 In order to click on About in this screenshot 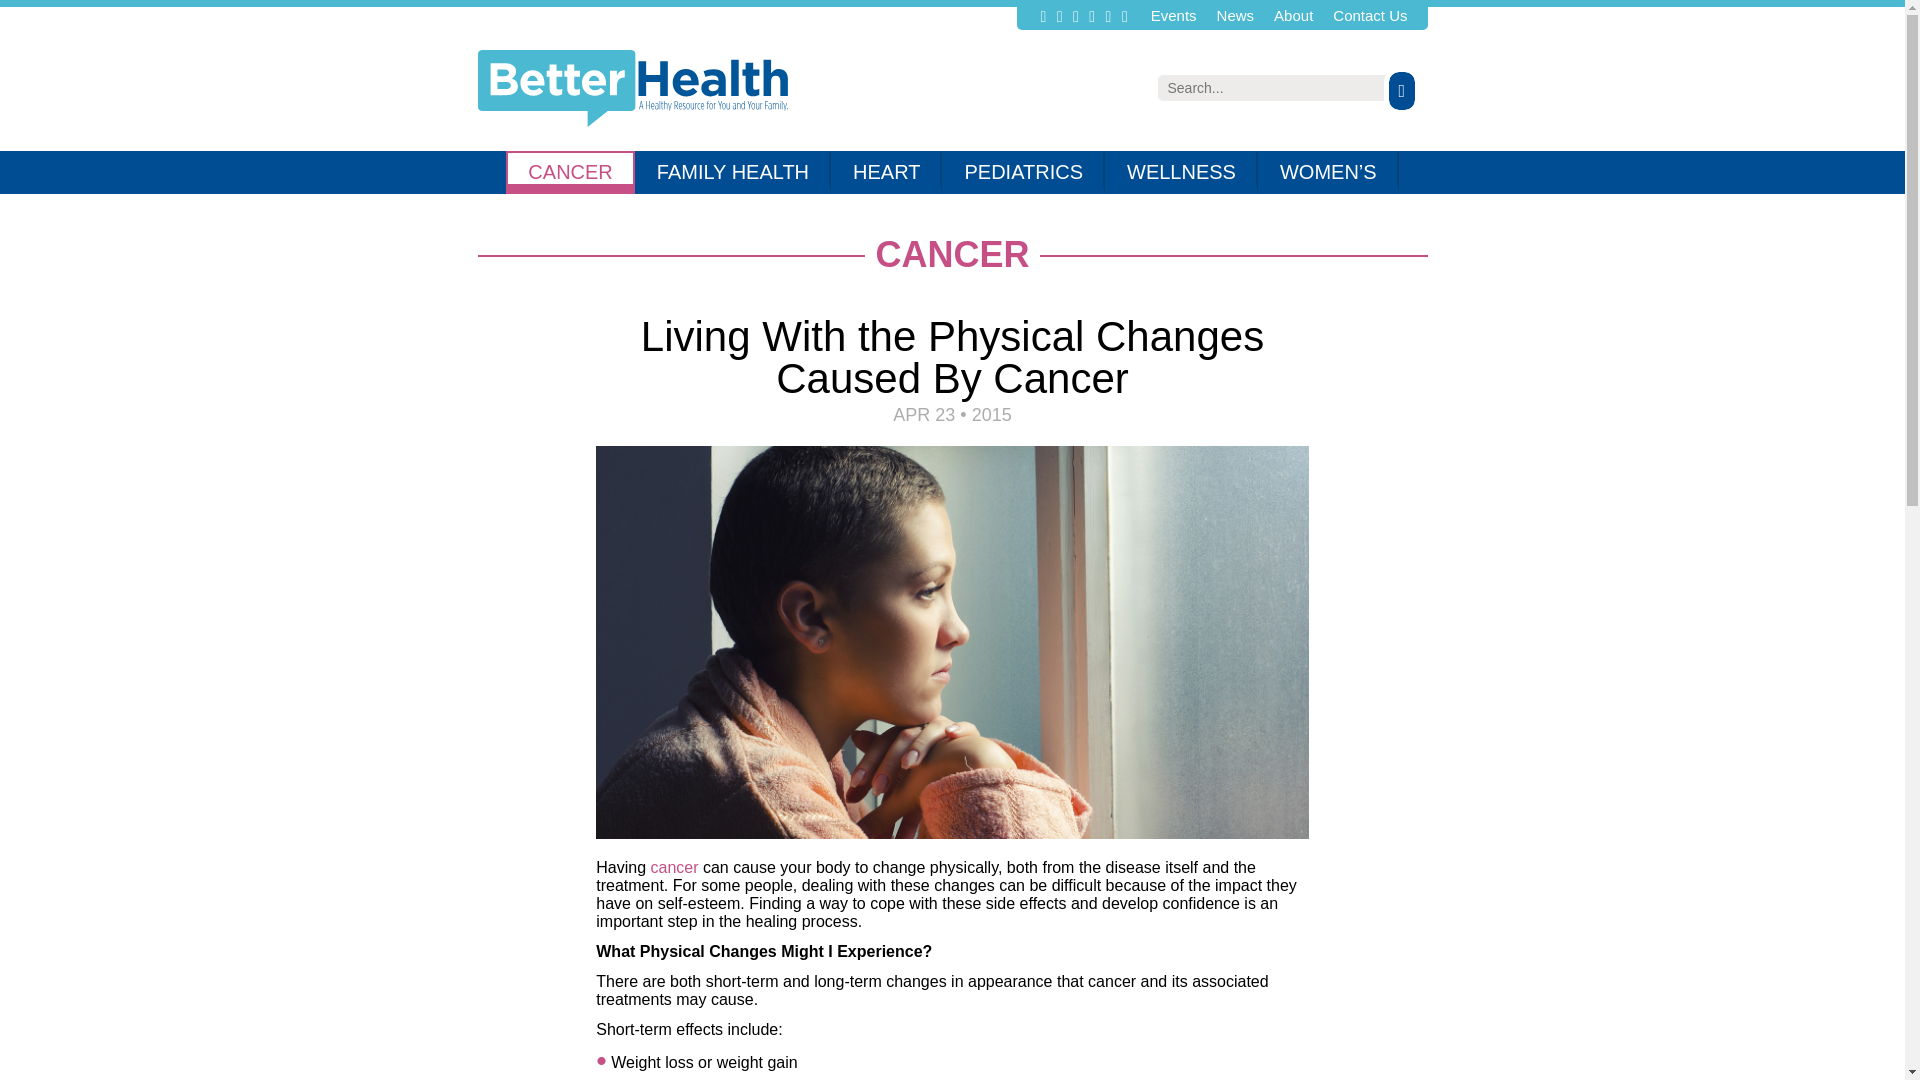, I will do `click(1294, 14)`.